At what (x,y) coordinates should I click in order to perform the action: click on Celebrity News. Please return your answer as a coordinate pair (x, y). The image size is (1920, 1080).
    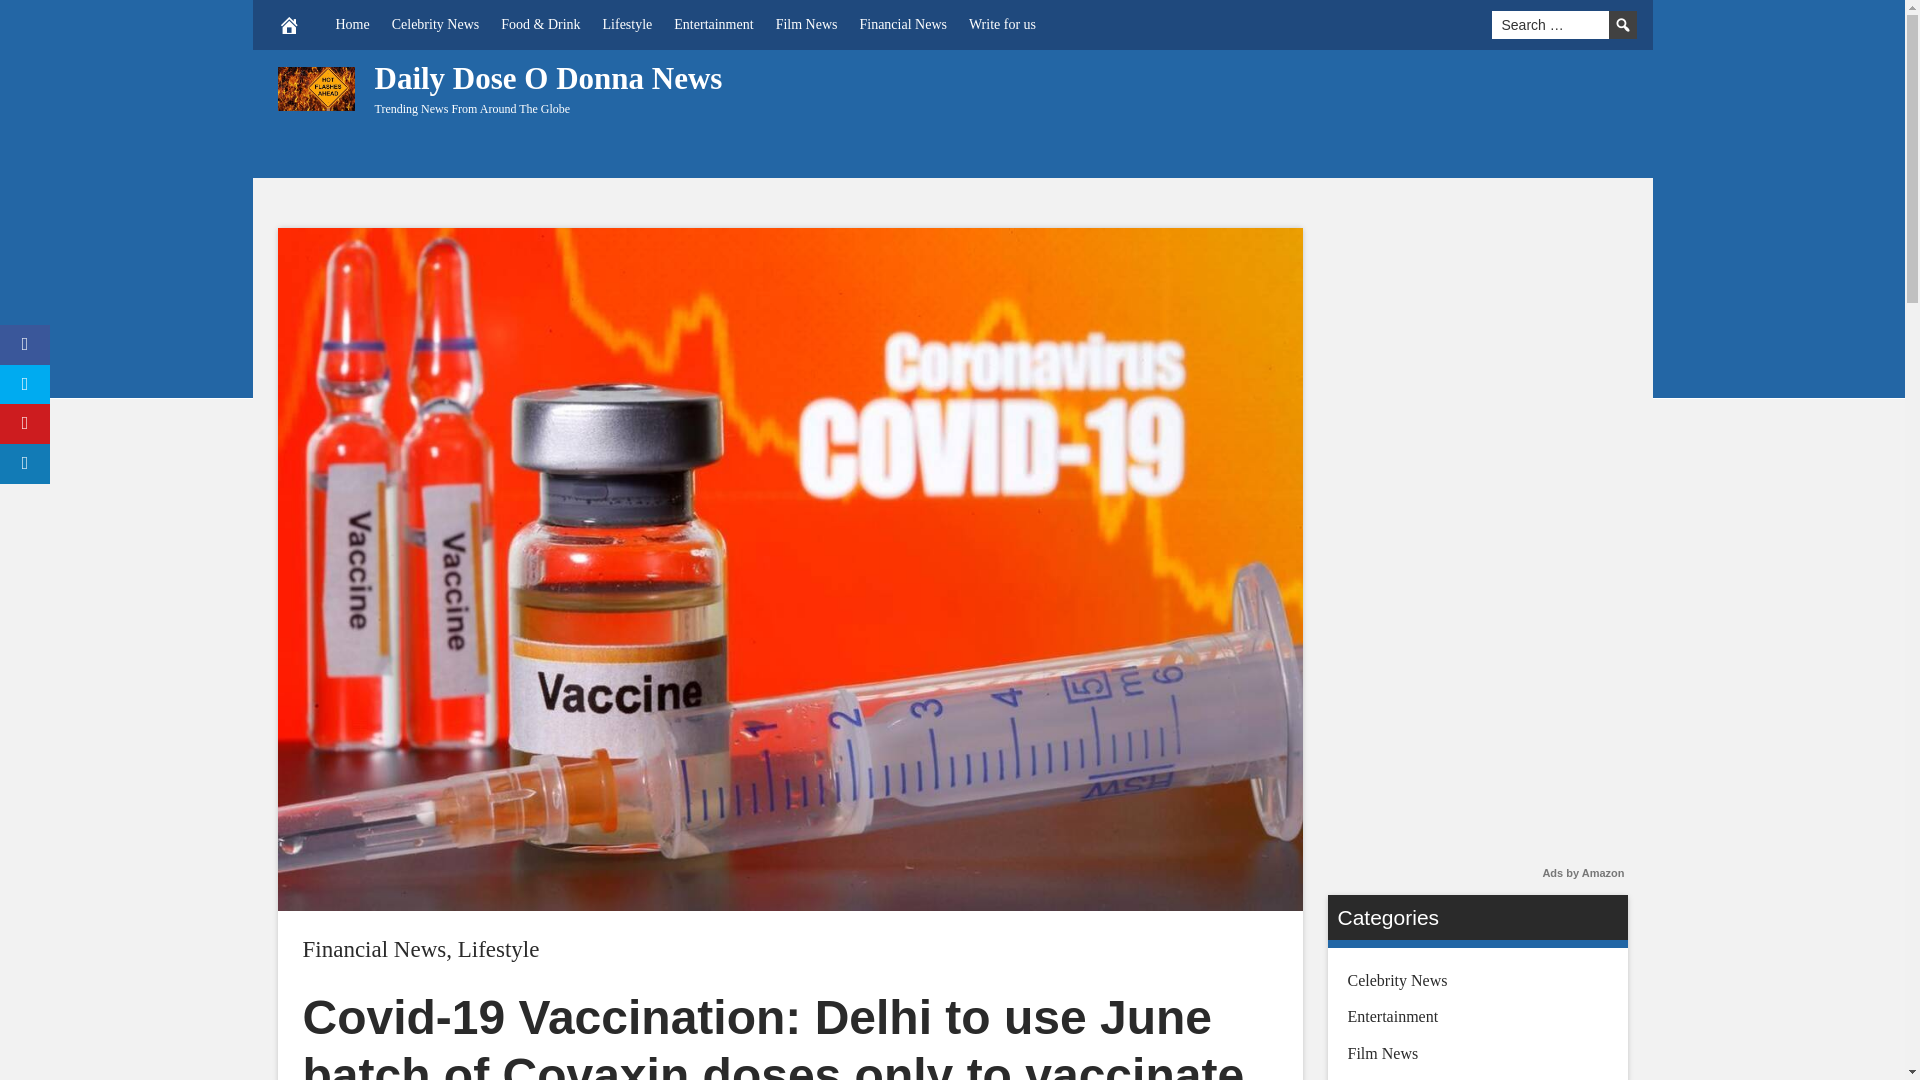
    Looking at the image, I should click on (434, 24).